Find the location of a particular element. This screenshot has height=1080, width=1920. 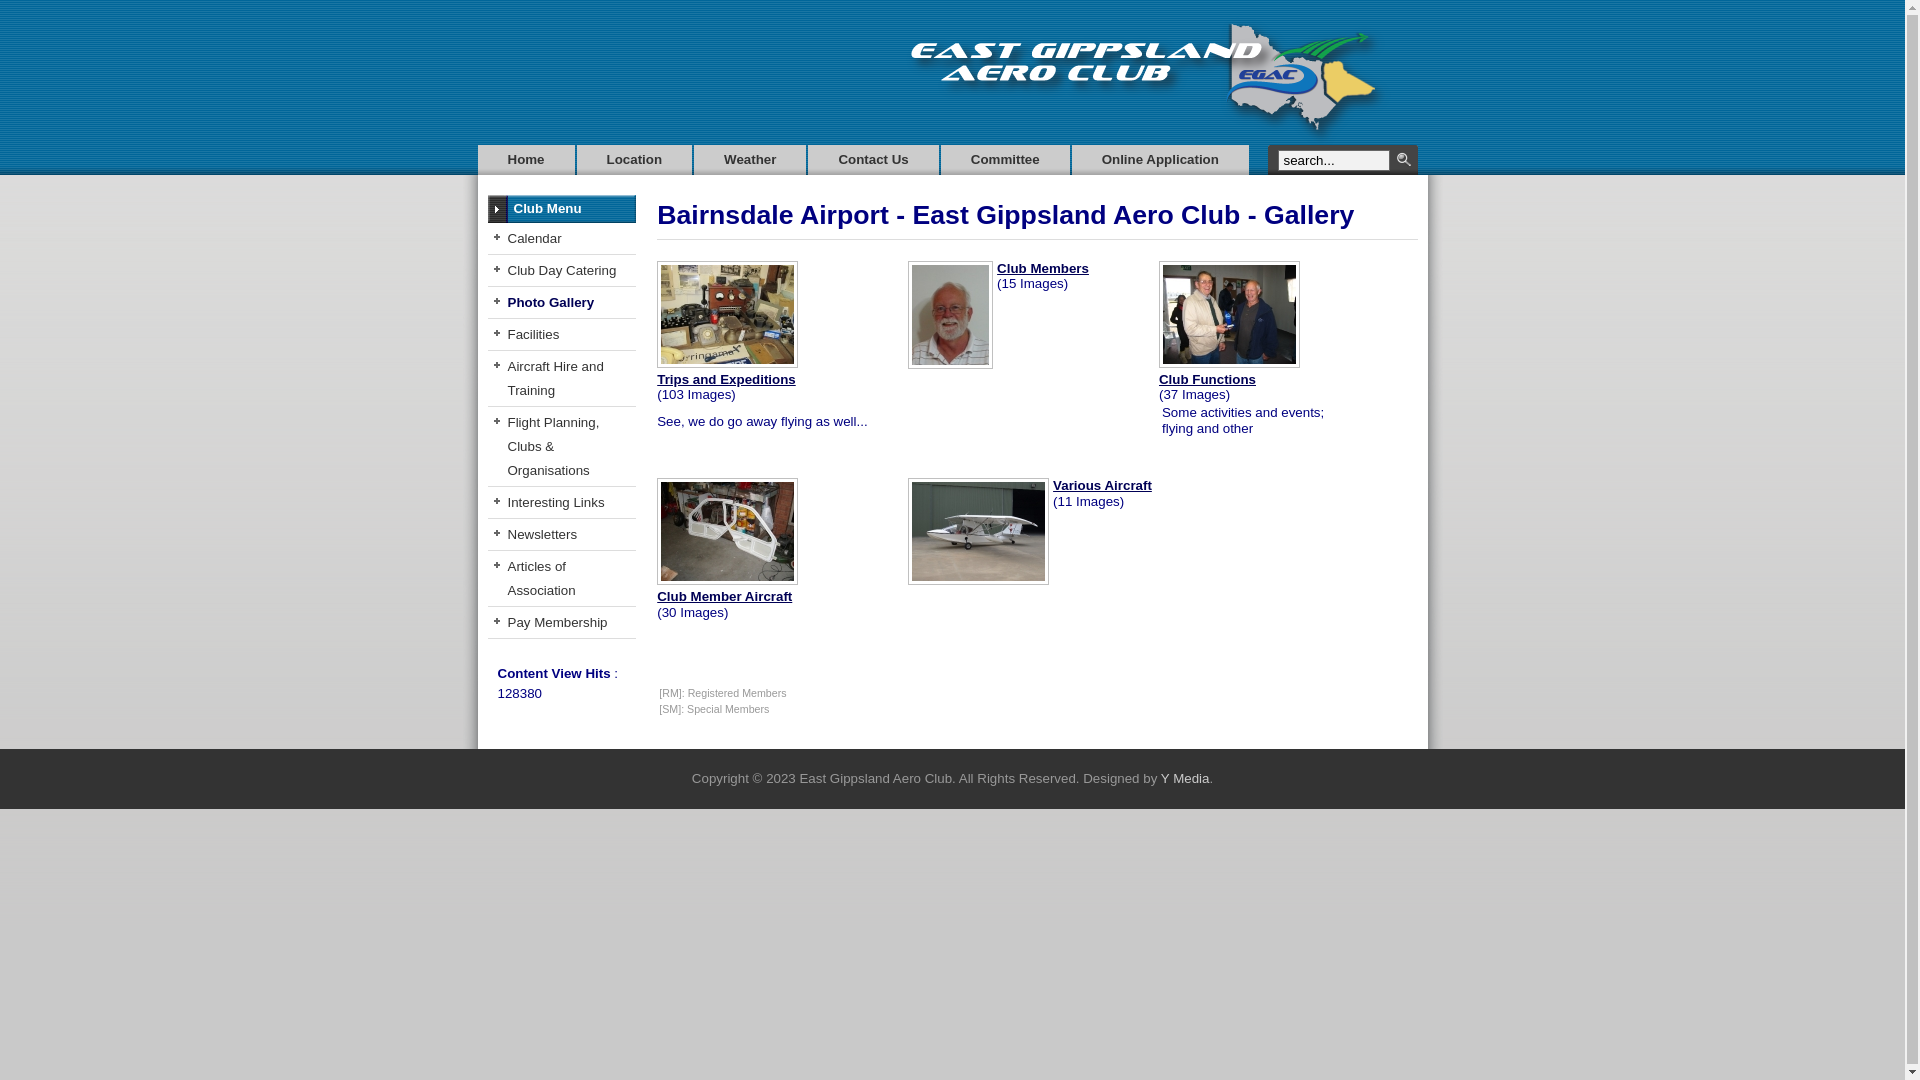

Aircraft Hire and Training is located at coordinates (562, 379).